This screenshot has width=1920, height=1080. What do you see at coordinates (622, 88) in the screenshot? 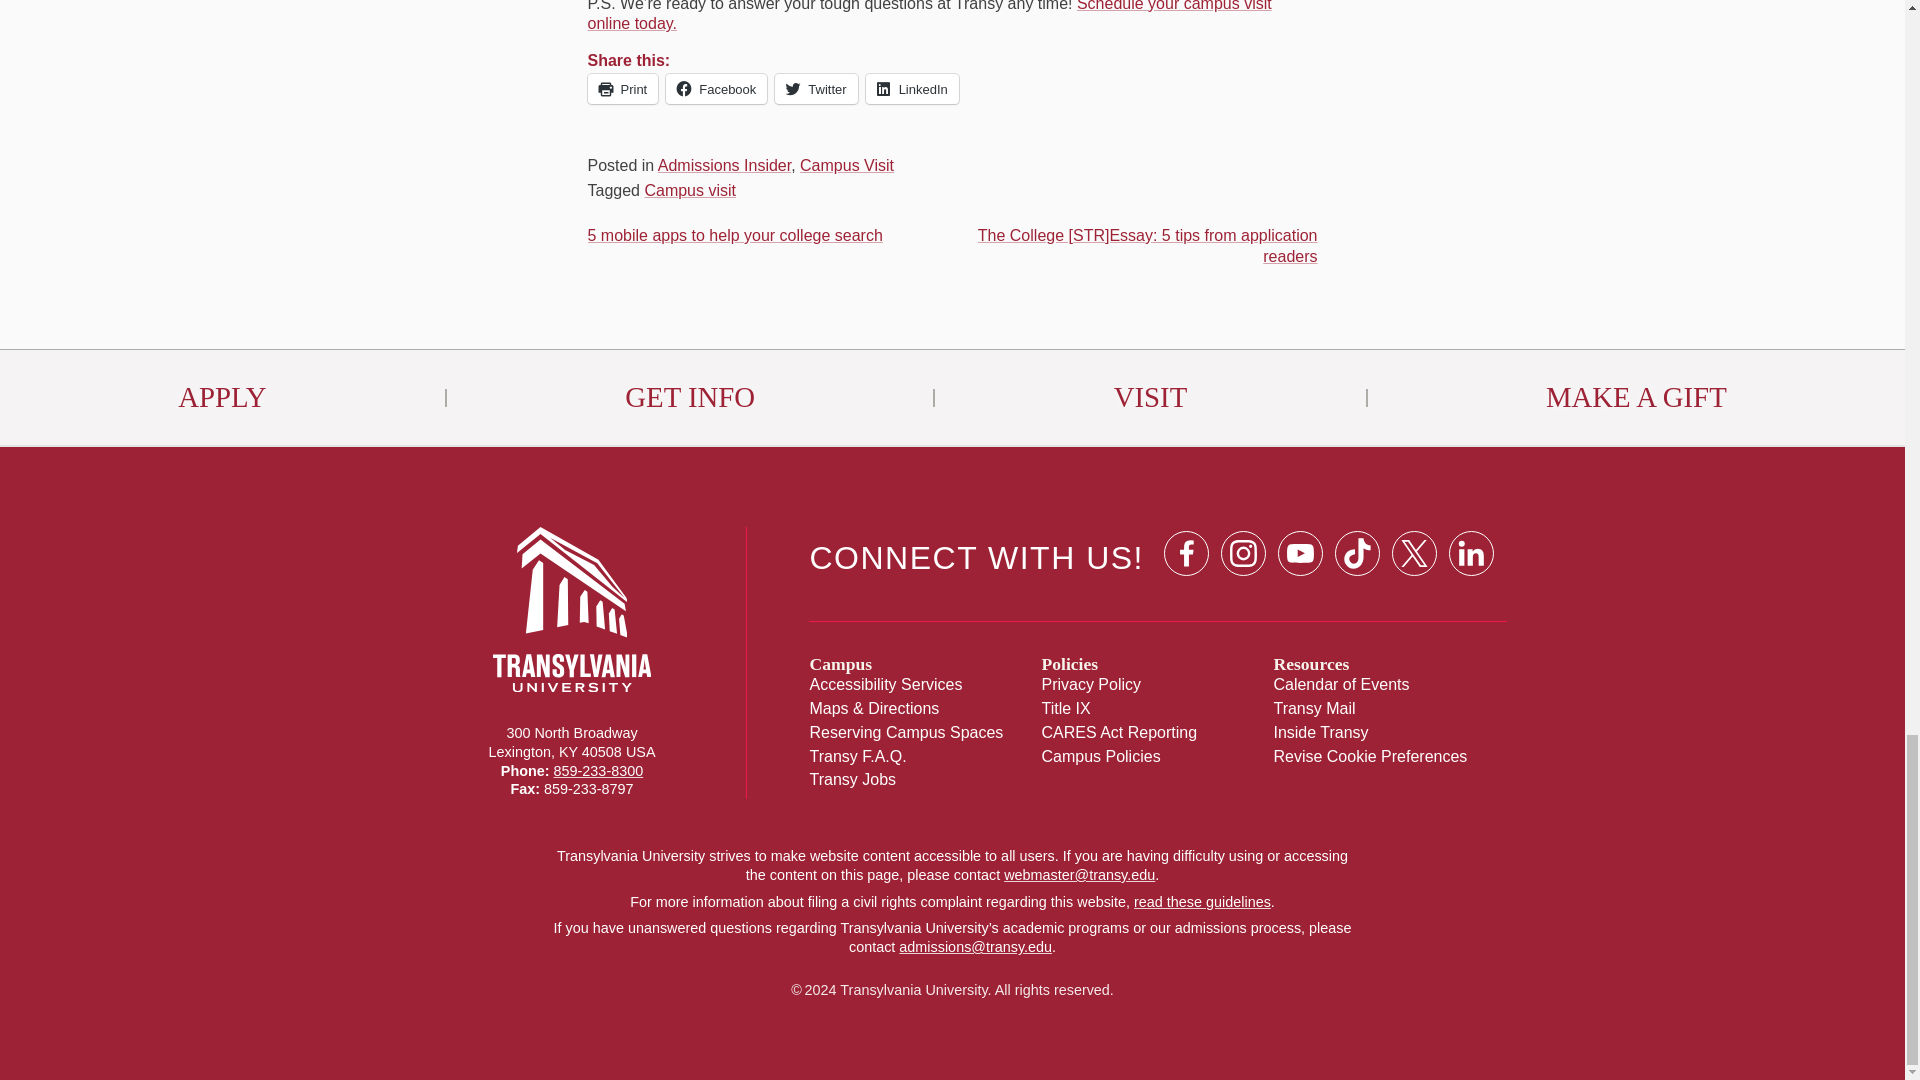
I see `Click to print` at bounding box center [622, 88].